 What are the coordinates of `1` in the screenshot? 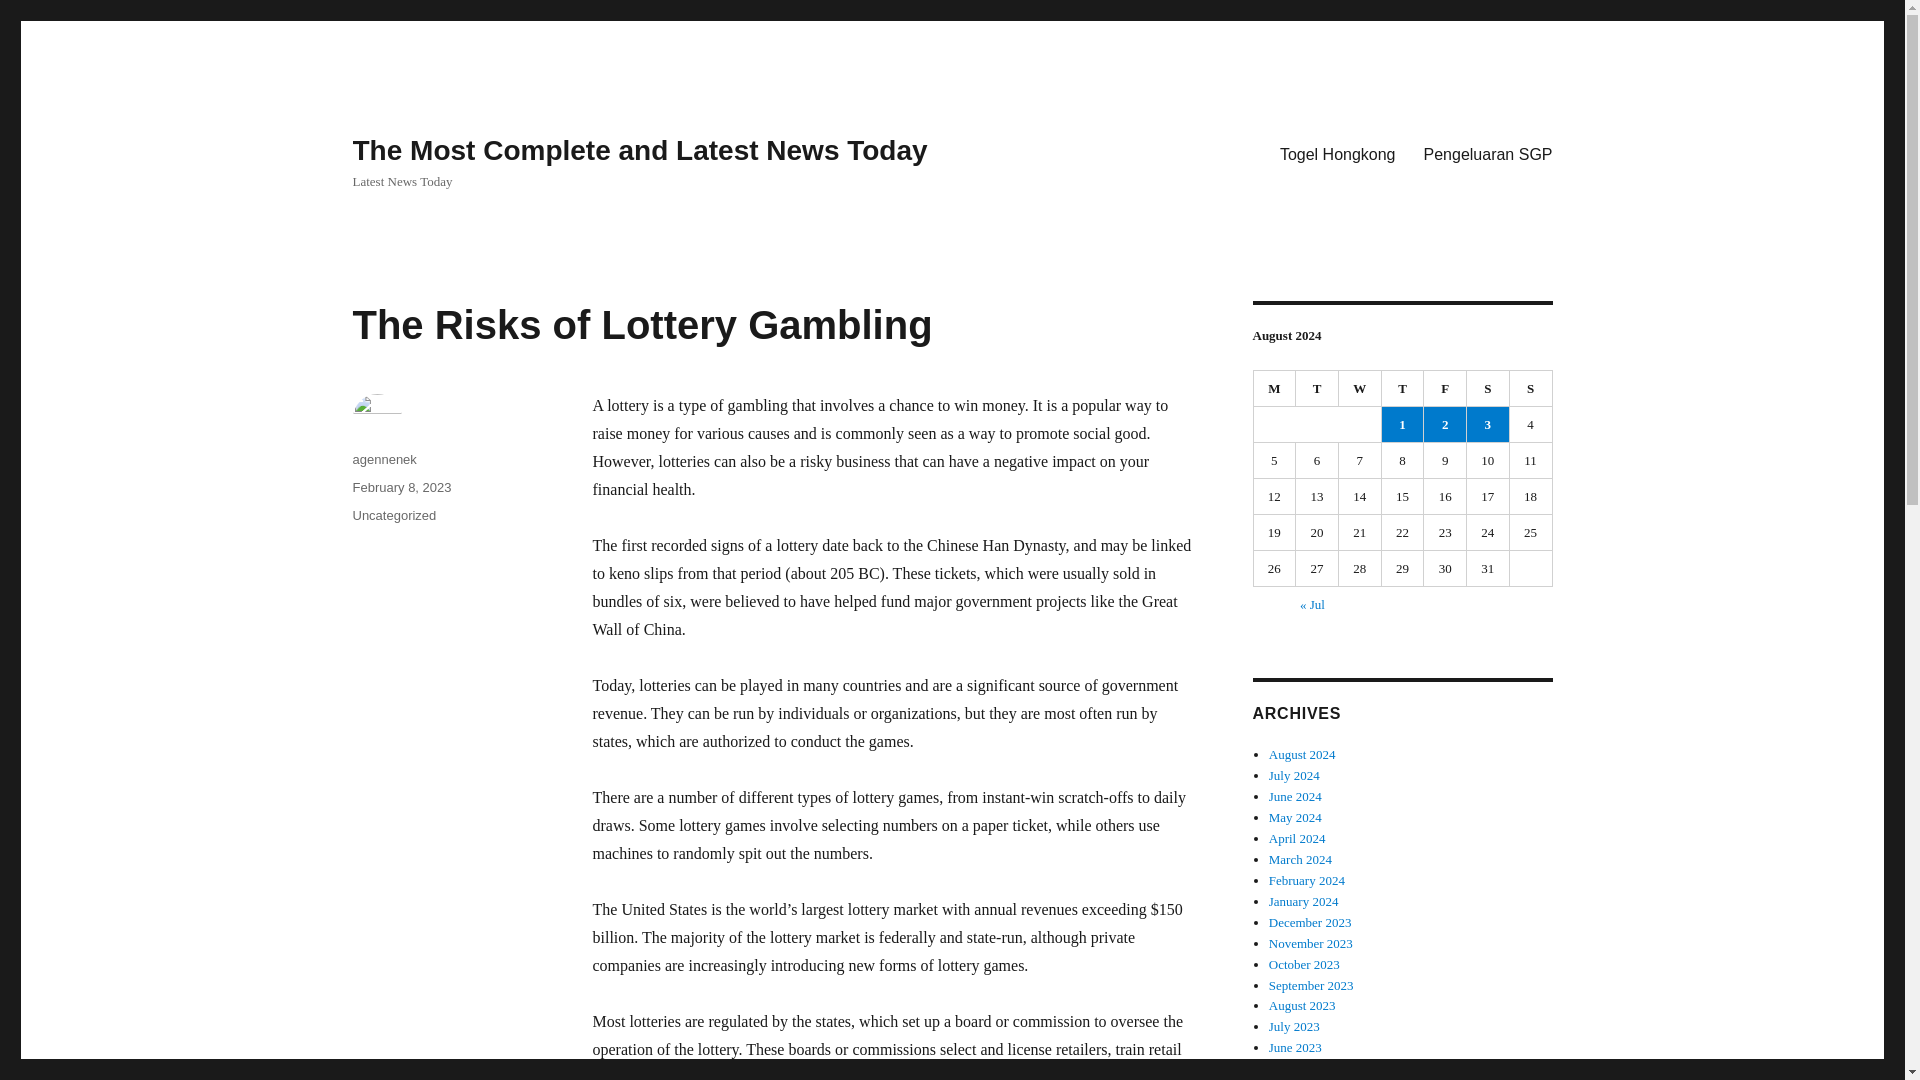 It's located at (1403, 424).